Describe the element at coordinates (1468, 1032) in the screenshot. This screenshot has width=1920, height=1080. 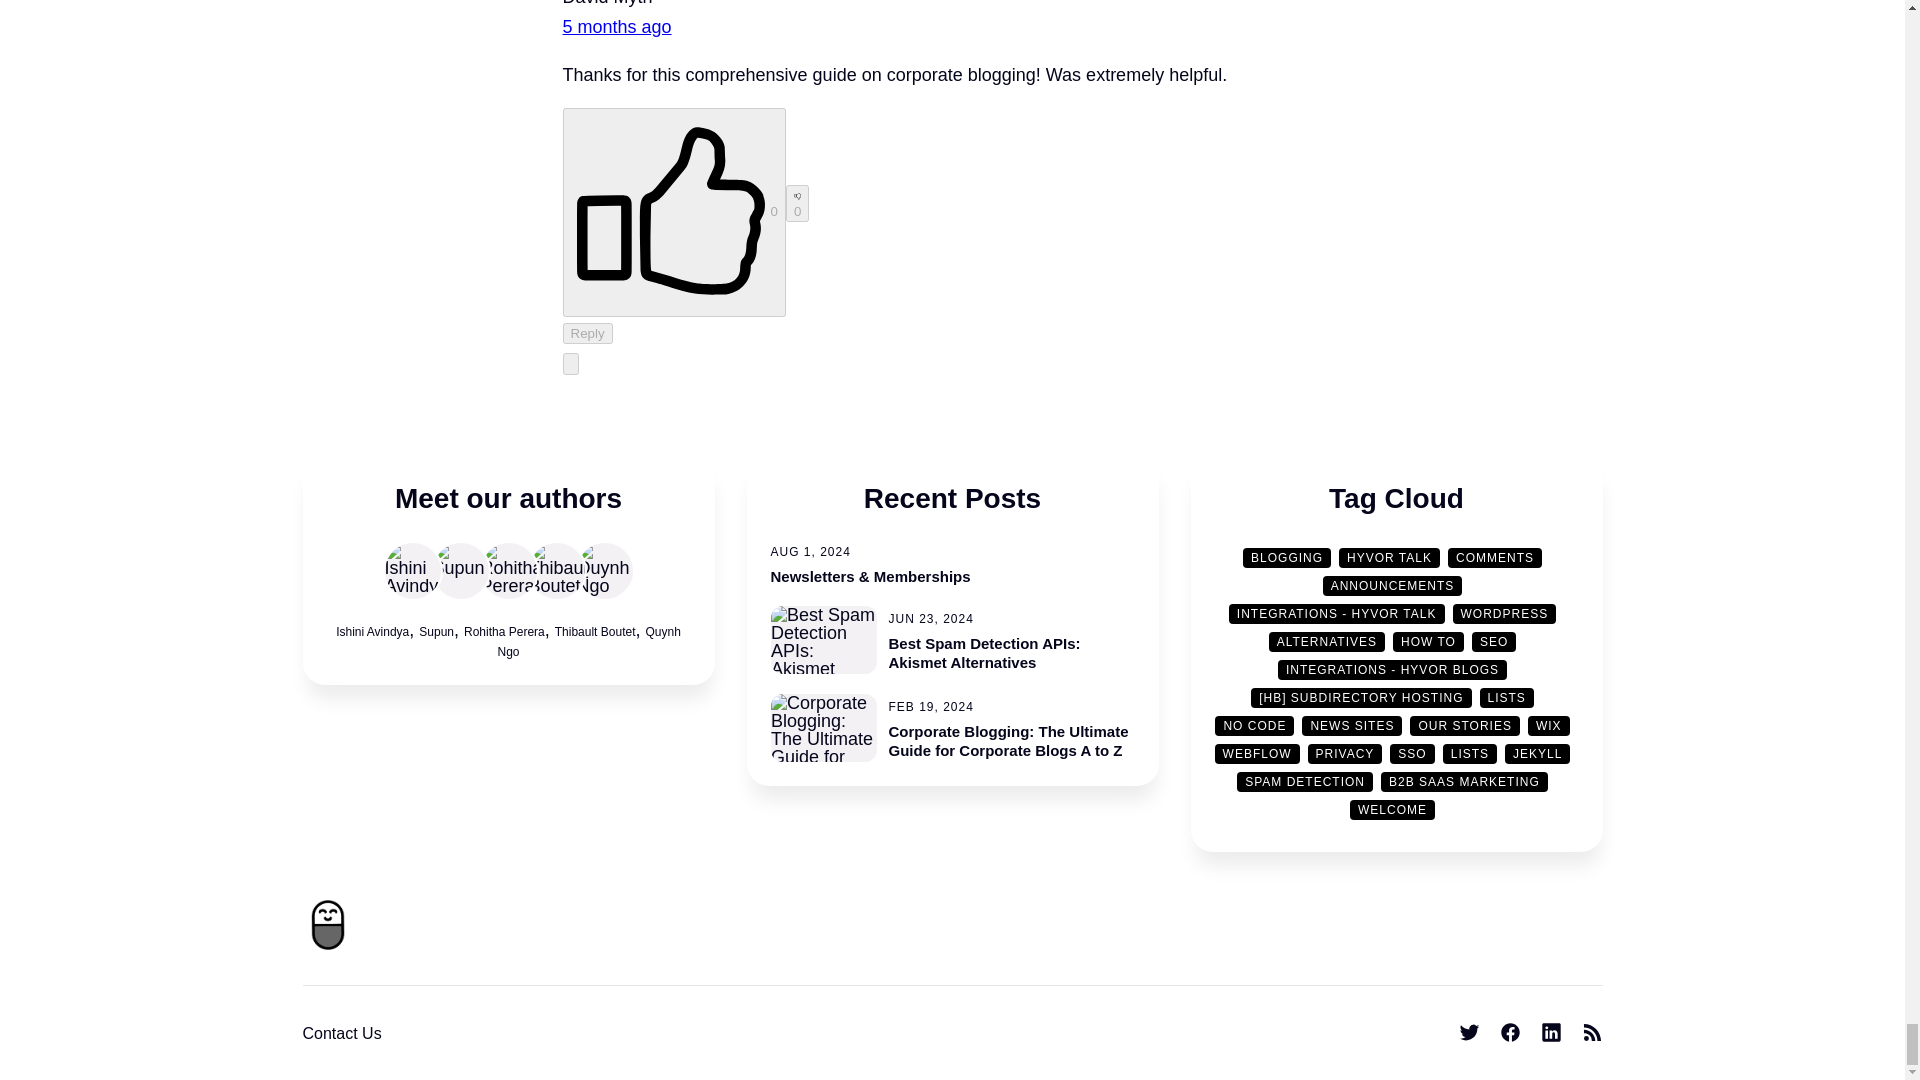
I see `Logo Twitter` at that location.